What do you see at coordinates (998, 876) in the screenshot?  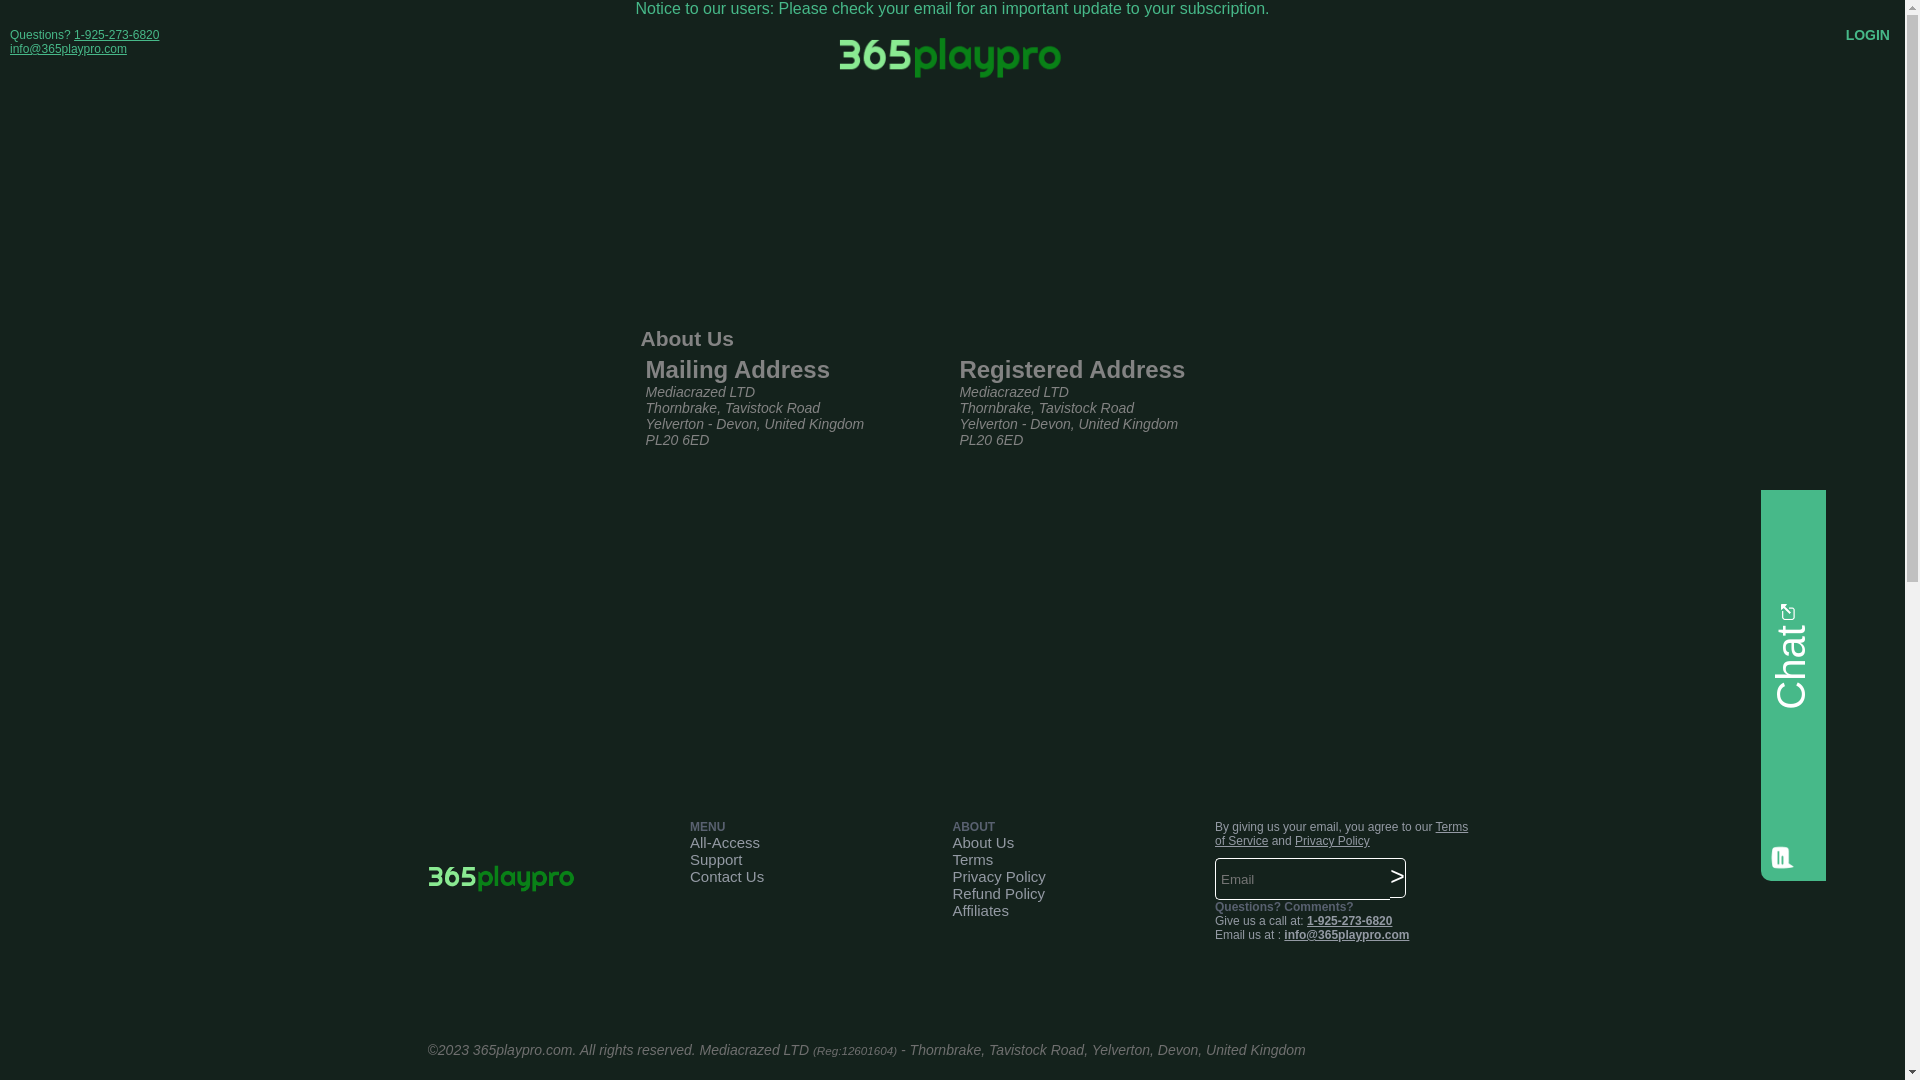 I see `Privacy Policy` at bounding box center [998, 876].